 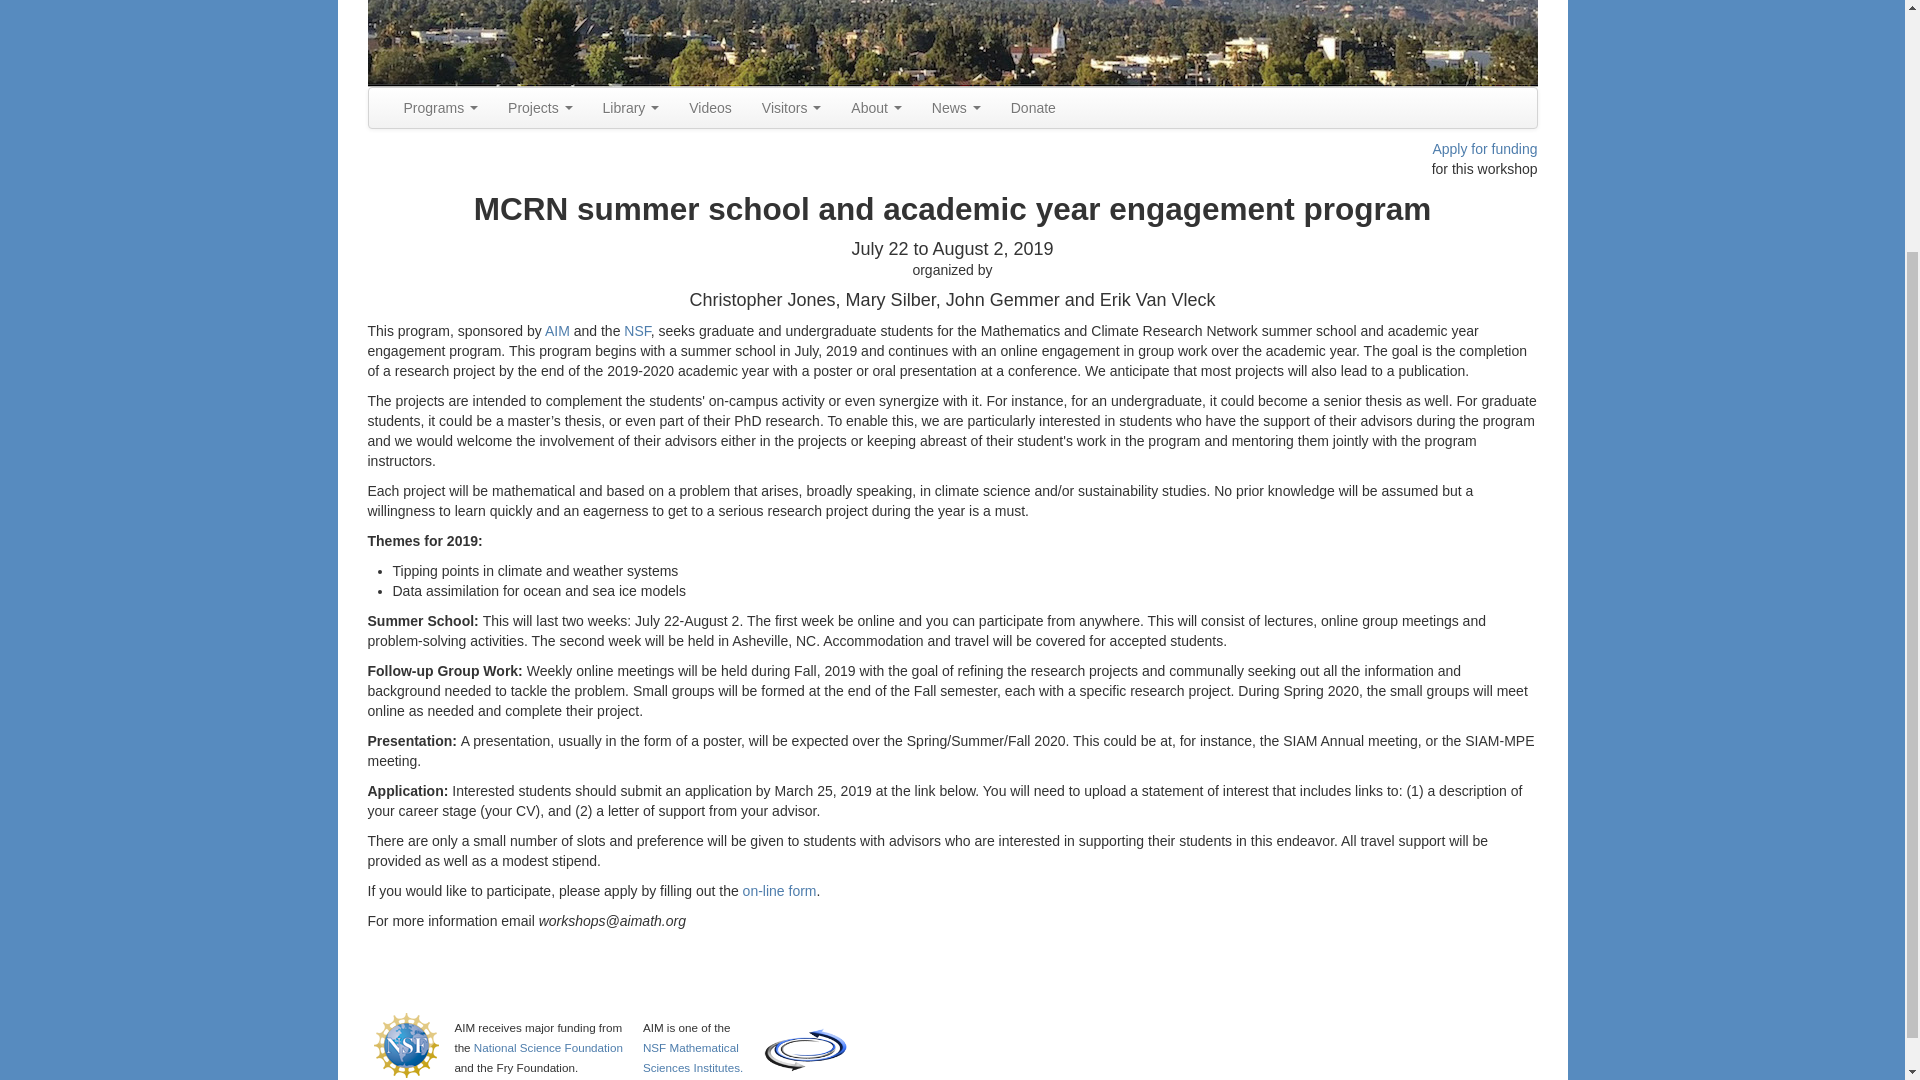 What do you see at coordinates (792, 108) in the screenshot?
I see `Visitors` at bounding box center [792, 108].